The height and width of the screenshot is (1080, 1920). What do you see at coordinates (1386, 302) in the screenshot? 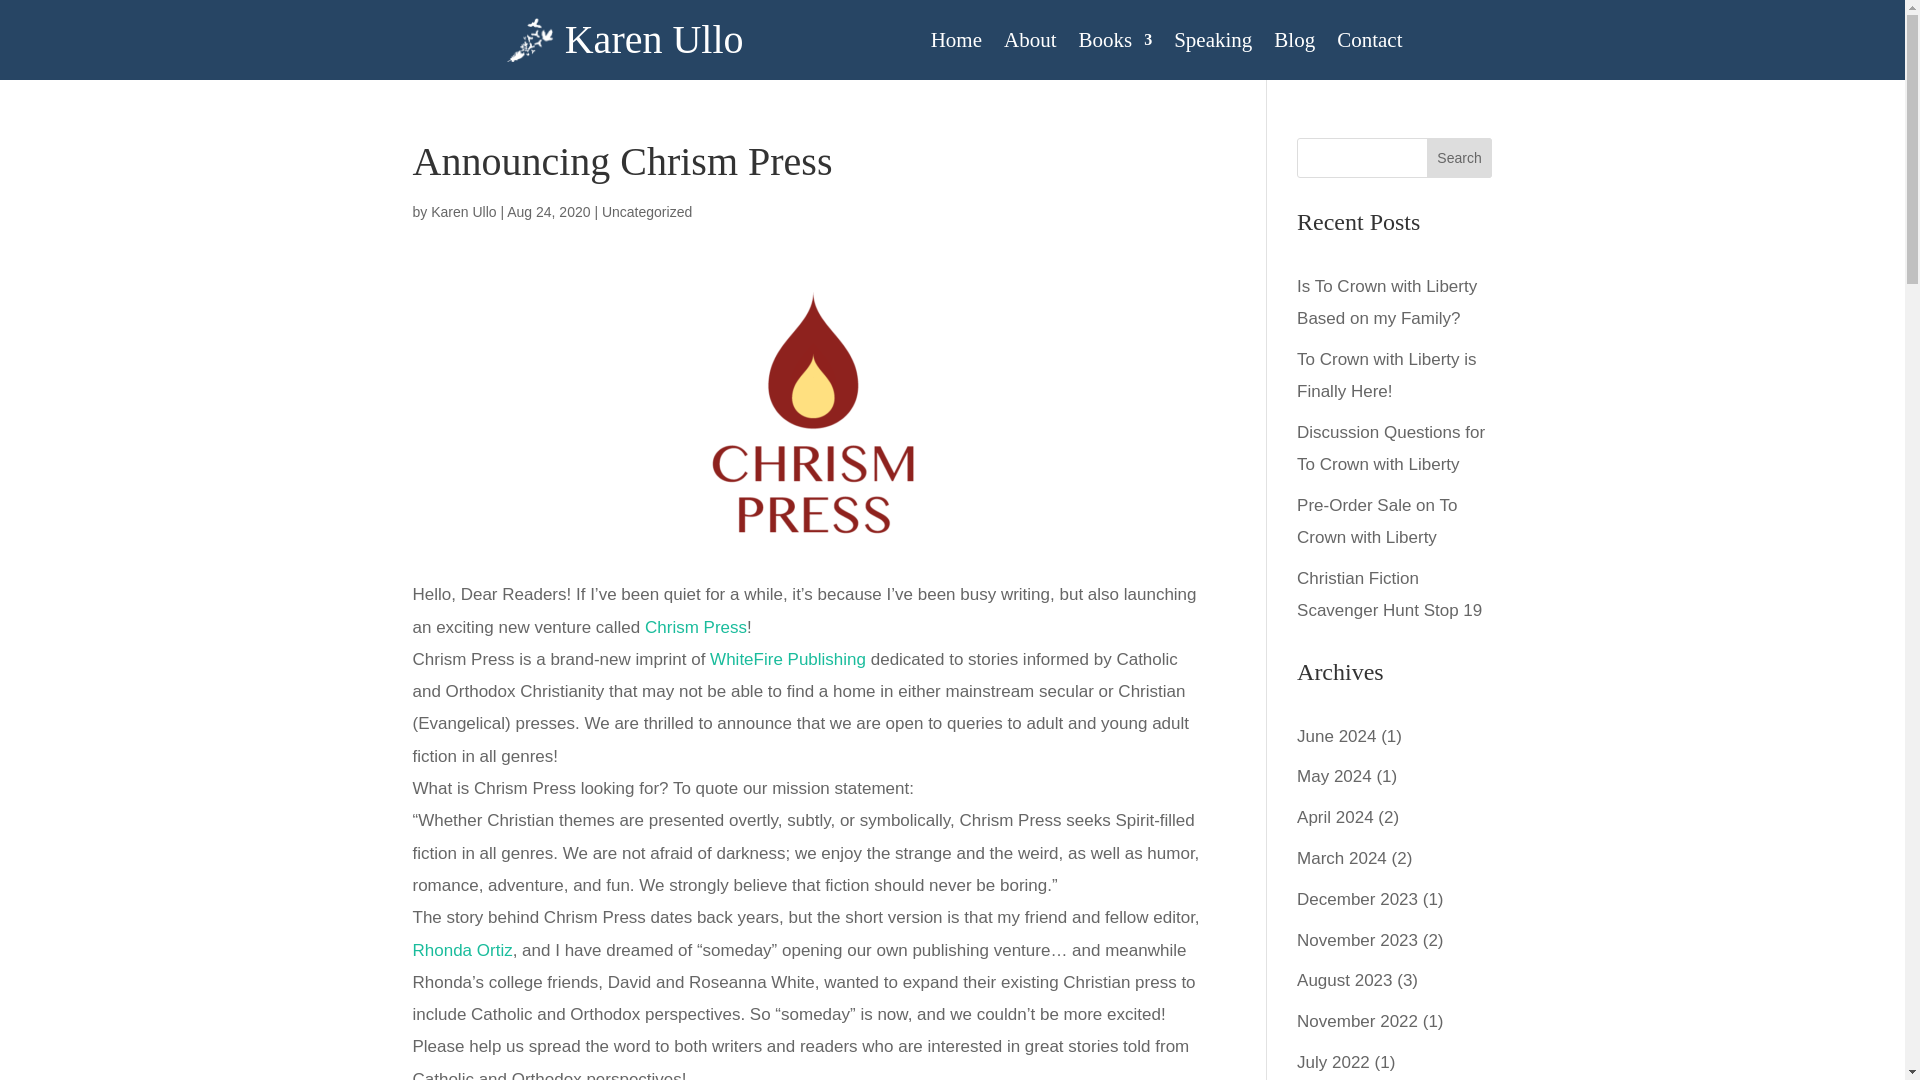
I see `Is To Crown with Liberty Based on my Family?` at bounding box center [1386, 302].